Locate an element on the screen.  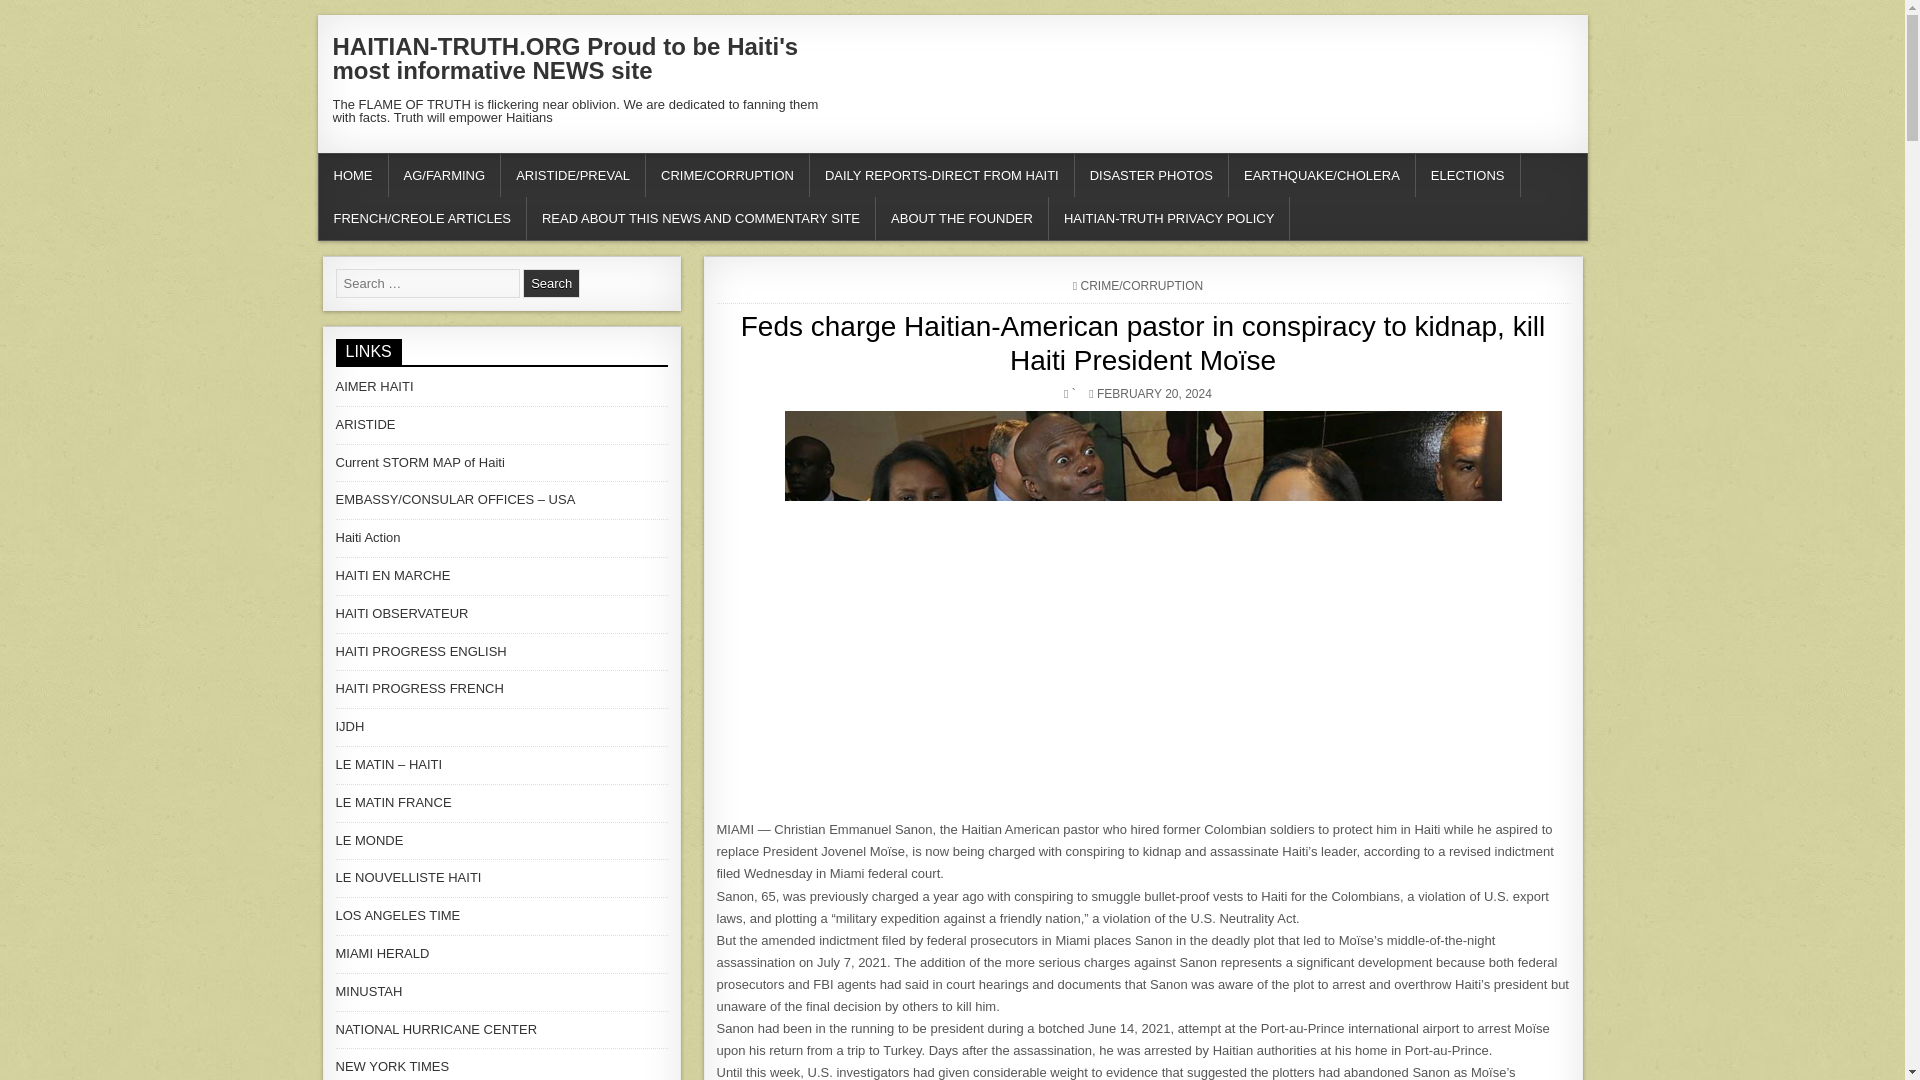
News site is located at coordinates (368, 538).